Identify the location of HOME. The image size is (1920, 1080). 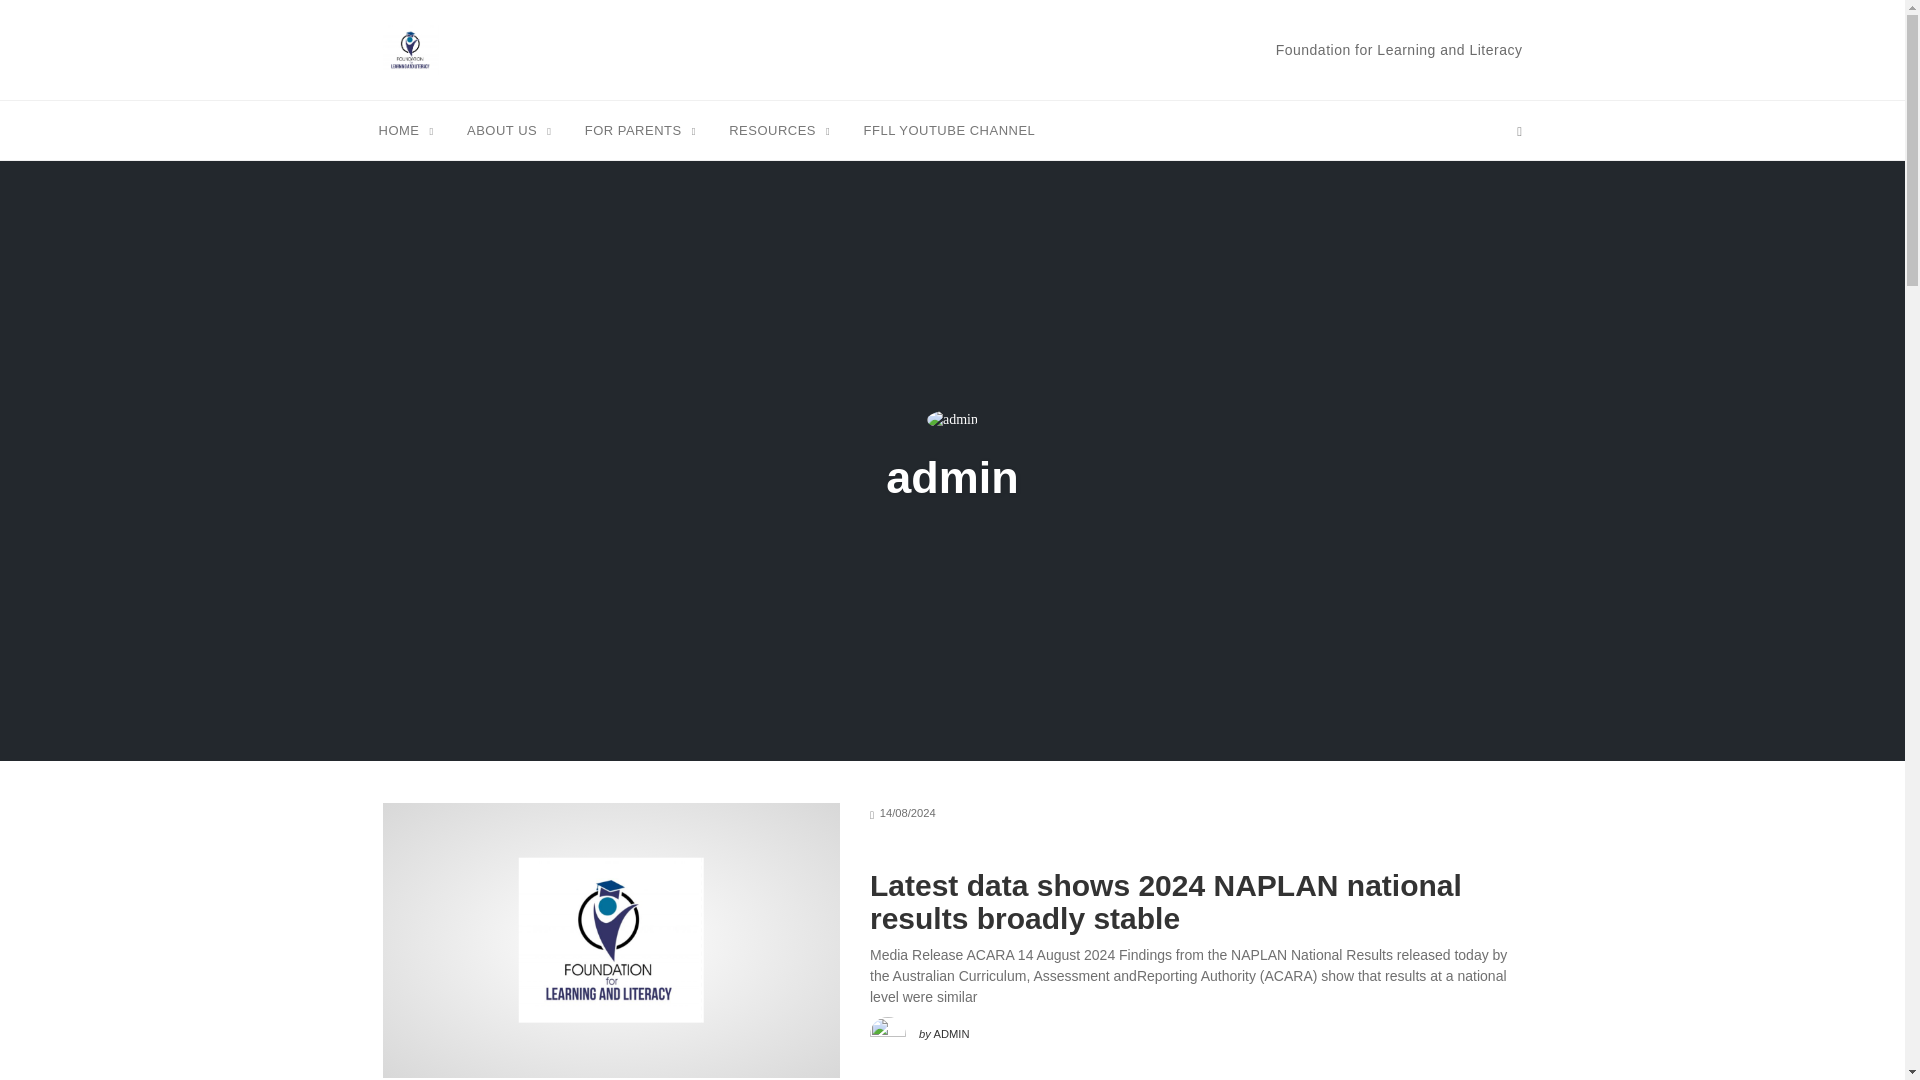
(406, 129).